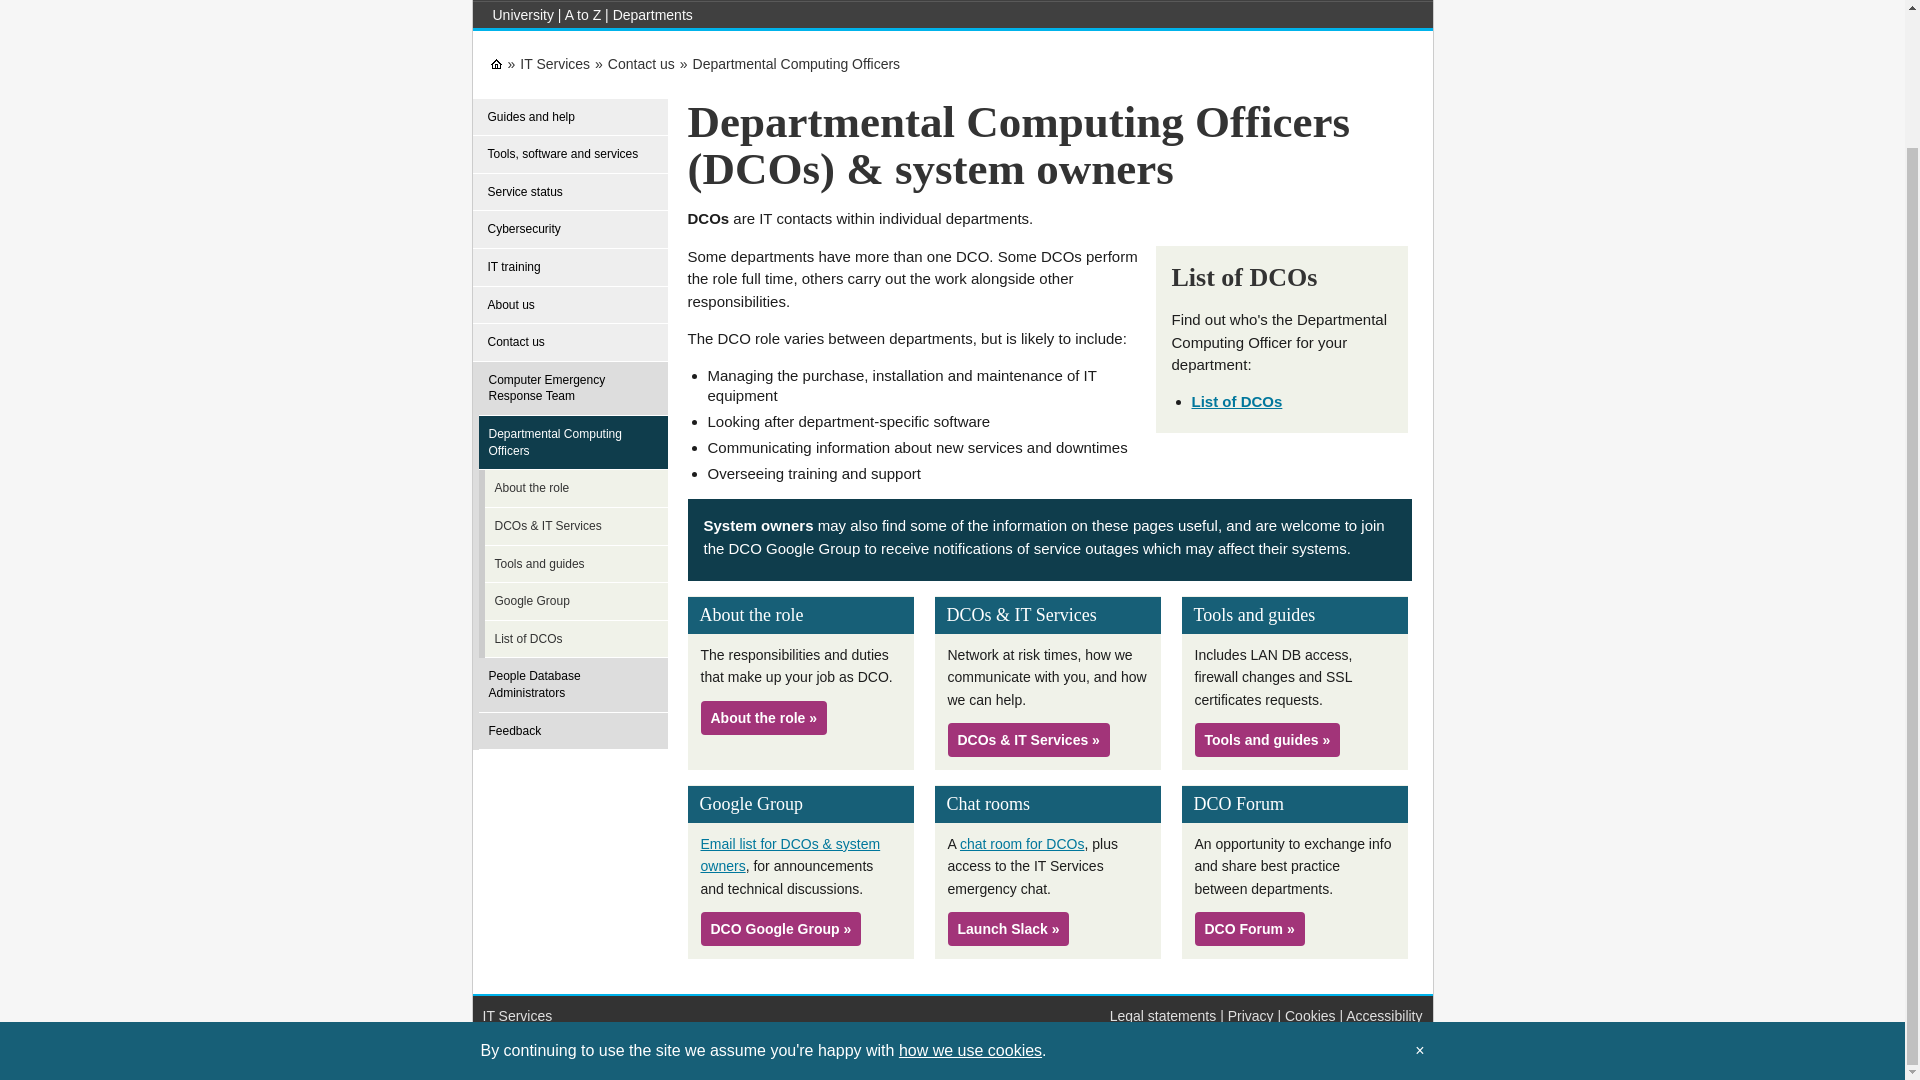 Image resolution: width=1920 pixels, height=1080 pixels. I want to click on Tools, software and services, so click(570, 154).